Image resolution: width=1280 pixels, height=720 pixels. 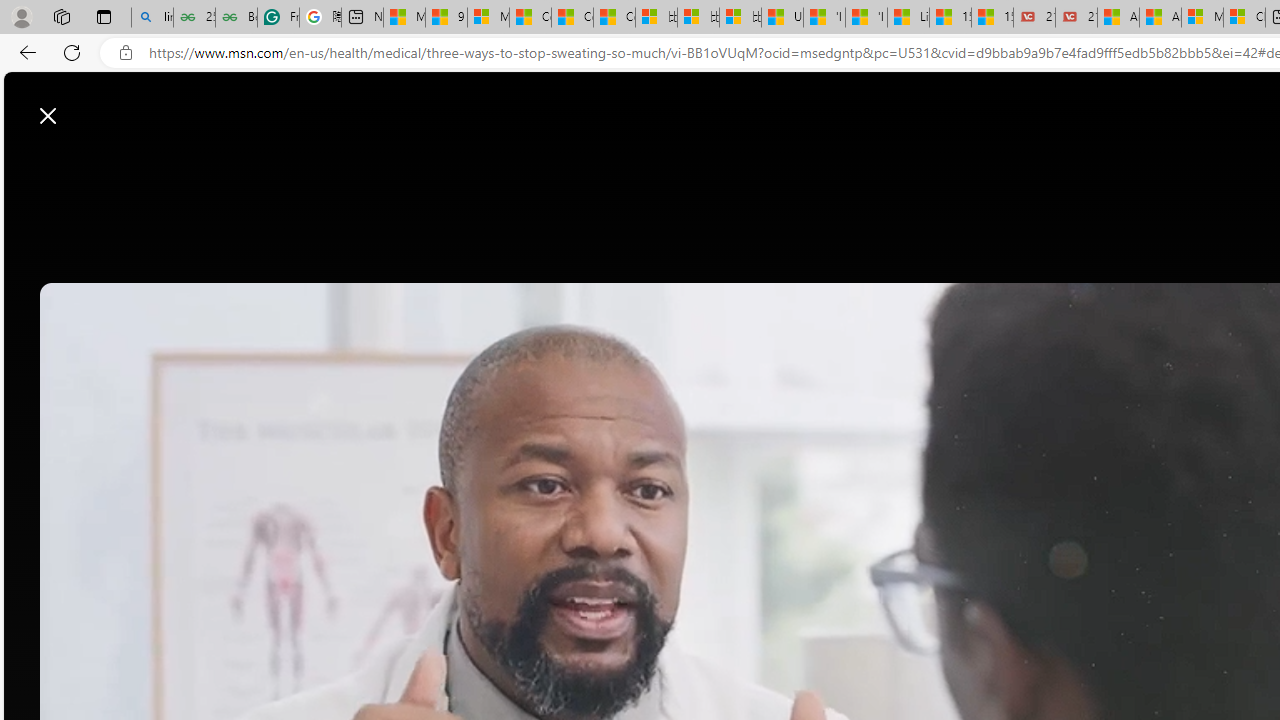 What do you see at coordinates (48, 116) in the screenshot?
I see `Class: control icon-only` at bounding box center [48, 116].